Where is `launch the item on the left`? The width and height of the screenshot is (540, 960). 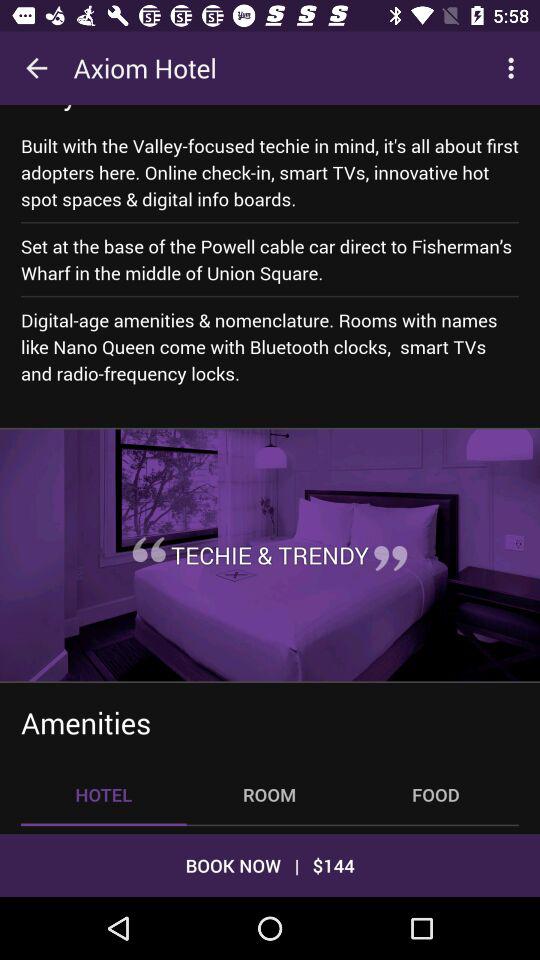 launch the item on the left is located at coordinates (148, 549).